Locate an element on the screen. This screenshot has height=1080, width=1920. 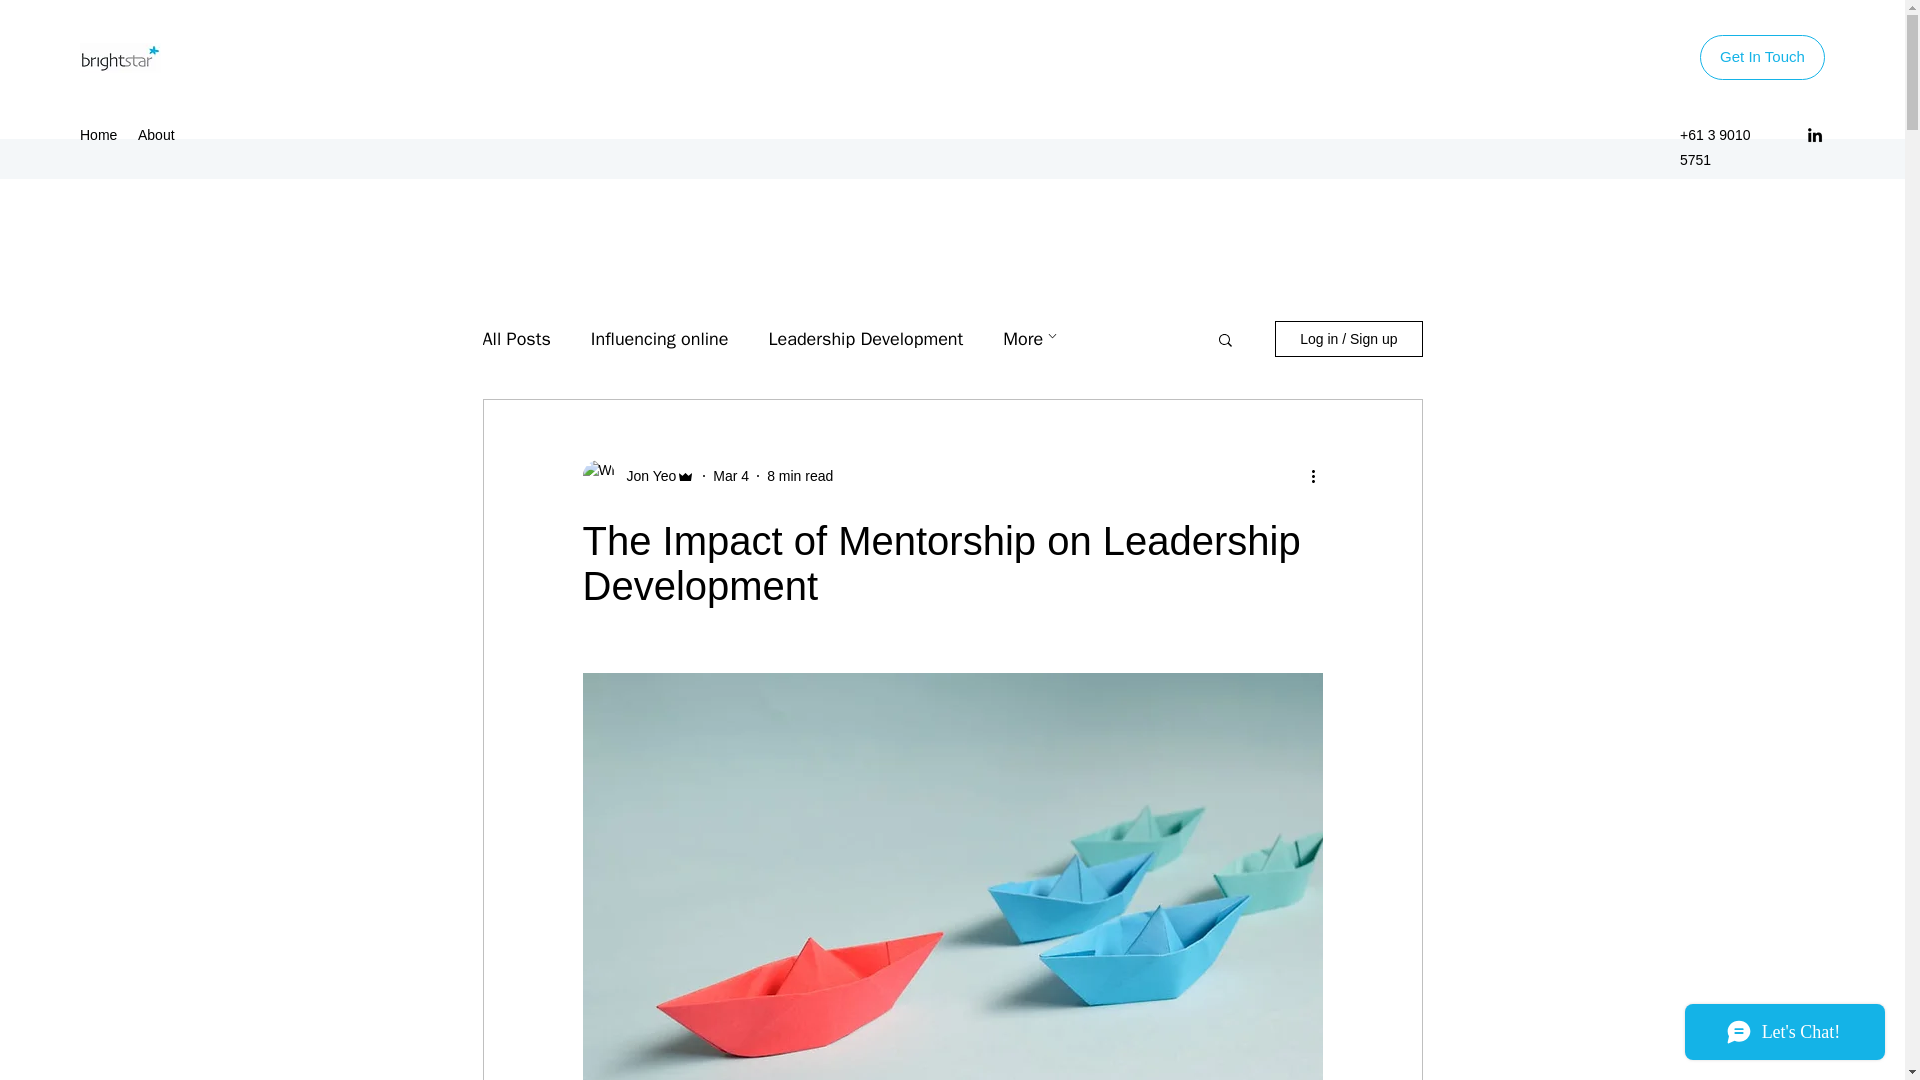
Home is located at coordinates (98, 134).